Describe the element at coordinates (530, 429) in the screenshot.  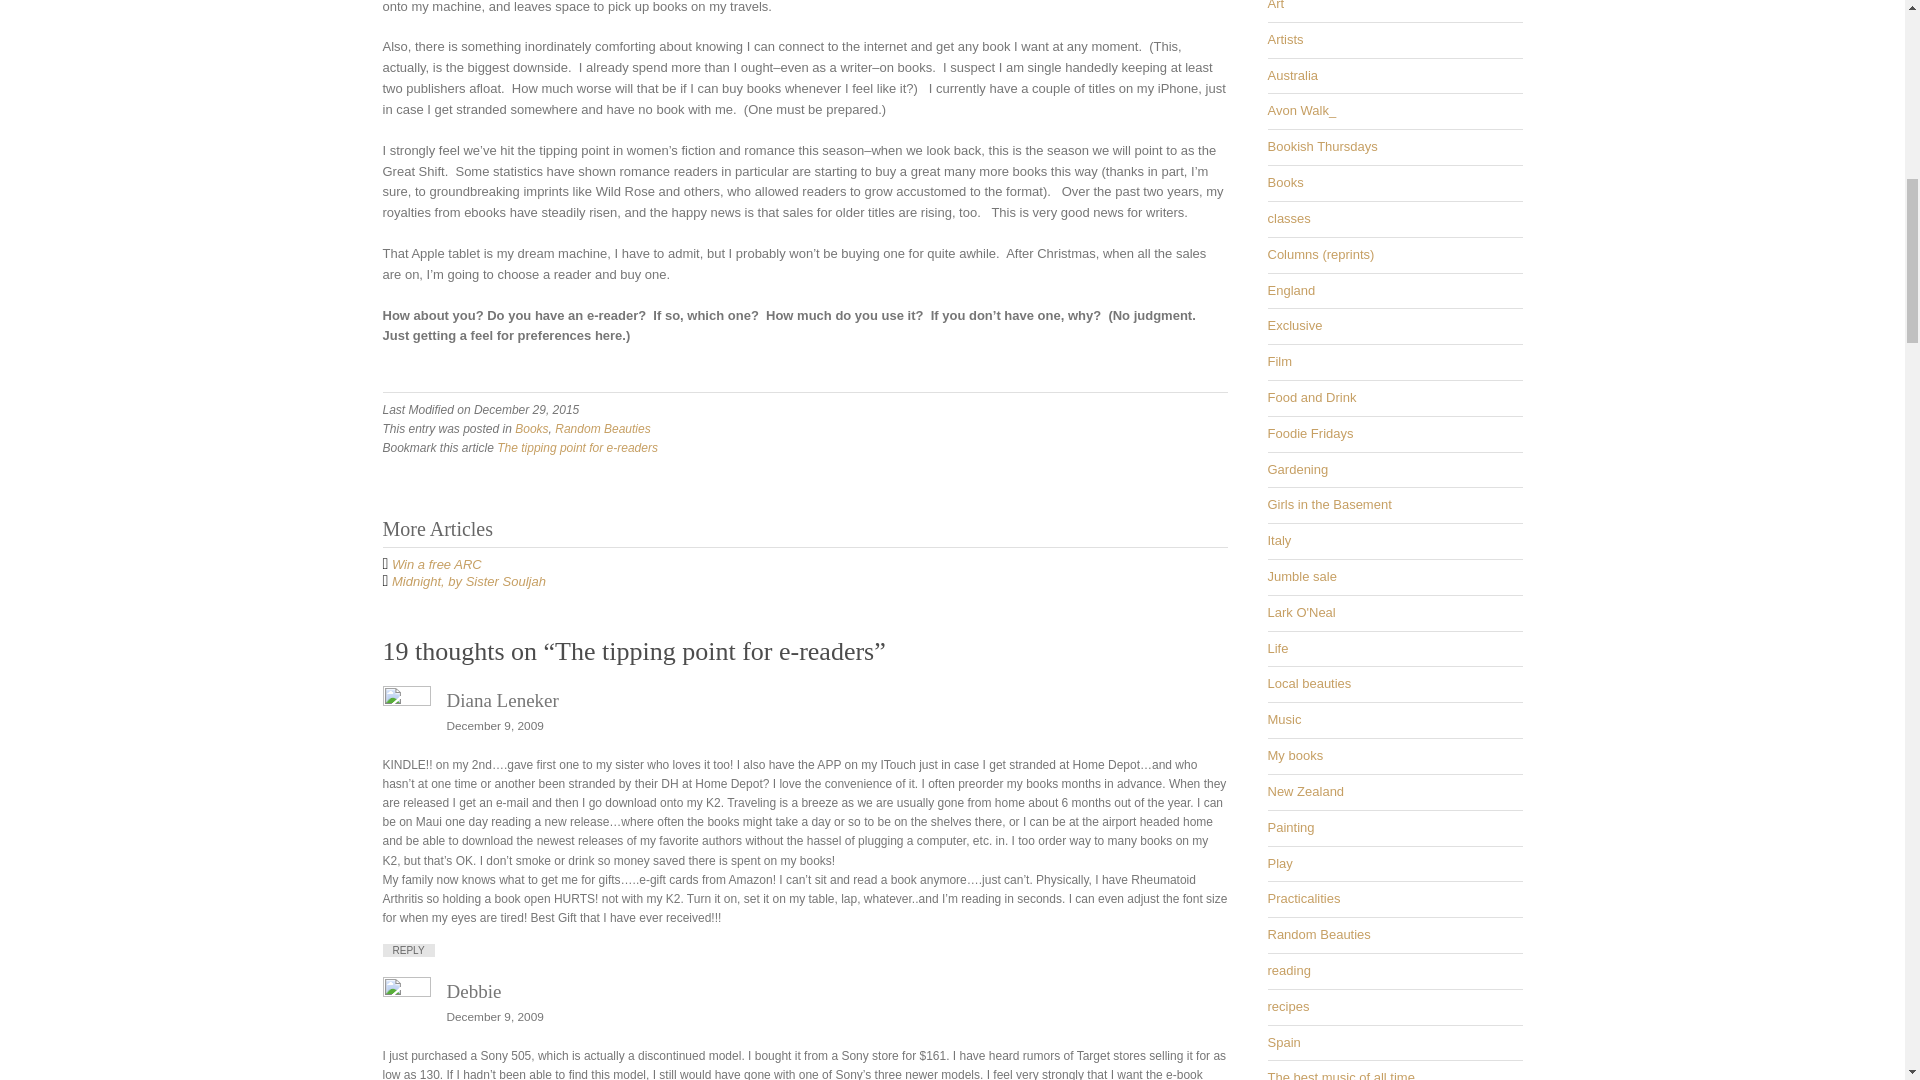
I see `Books` at that location.